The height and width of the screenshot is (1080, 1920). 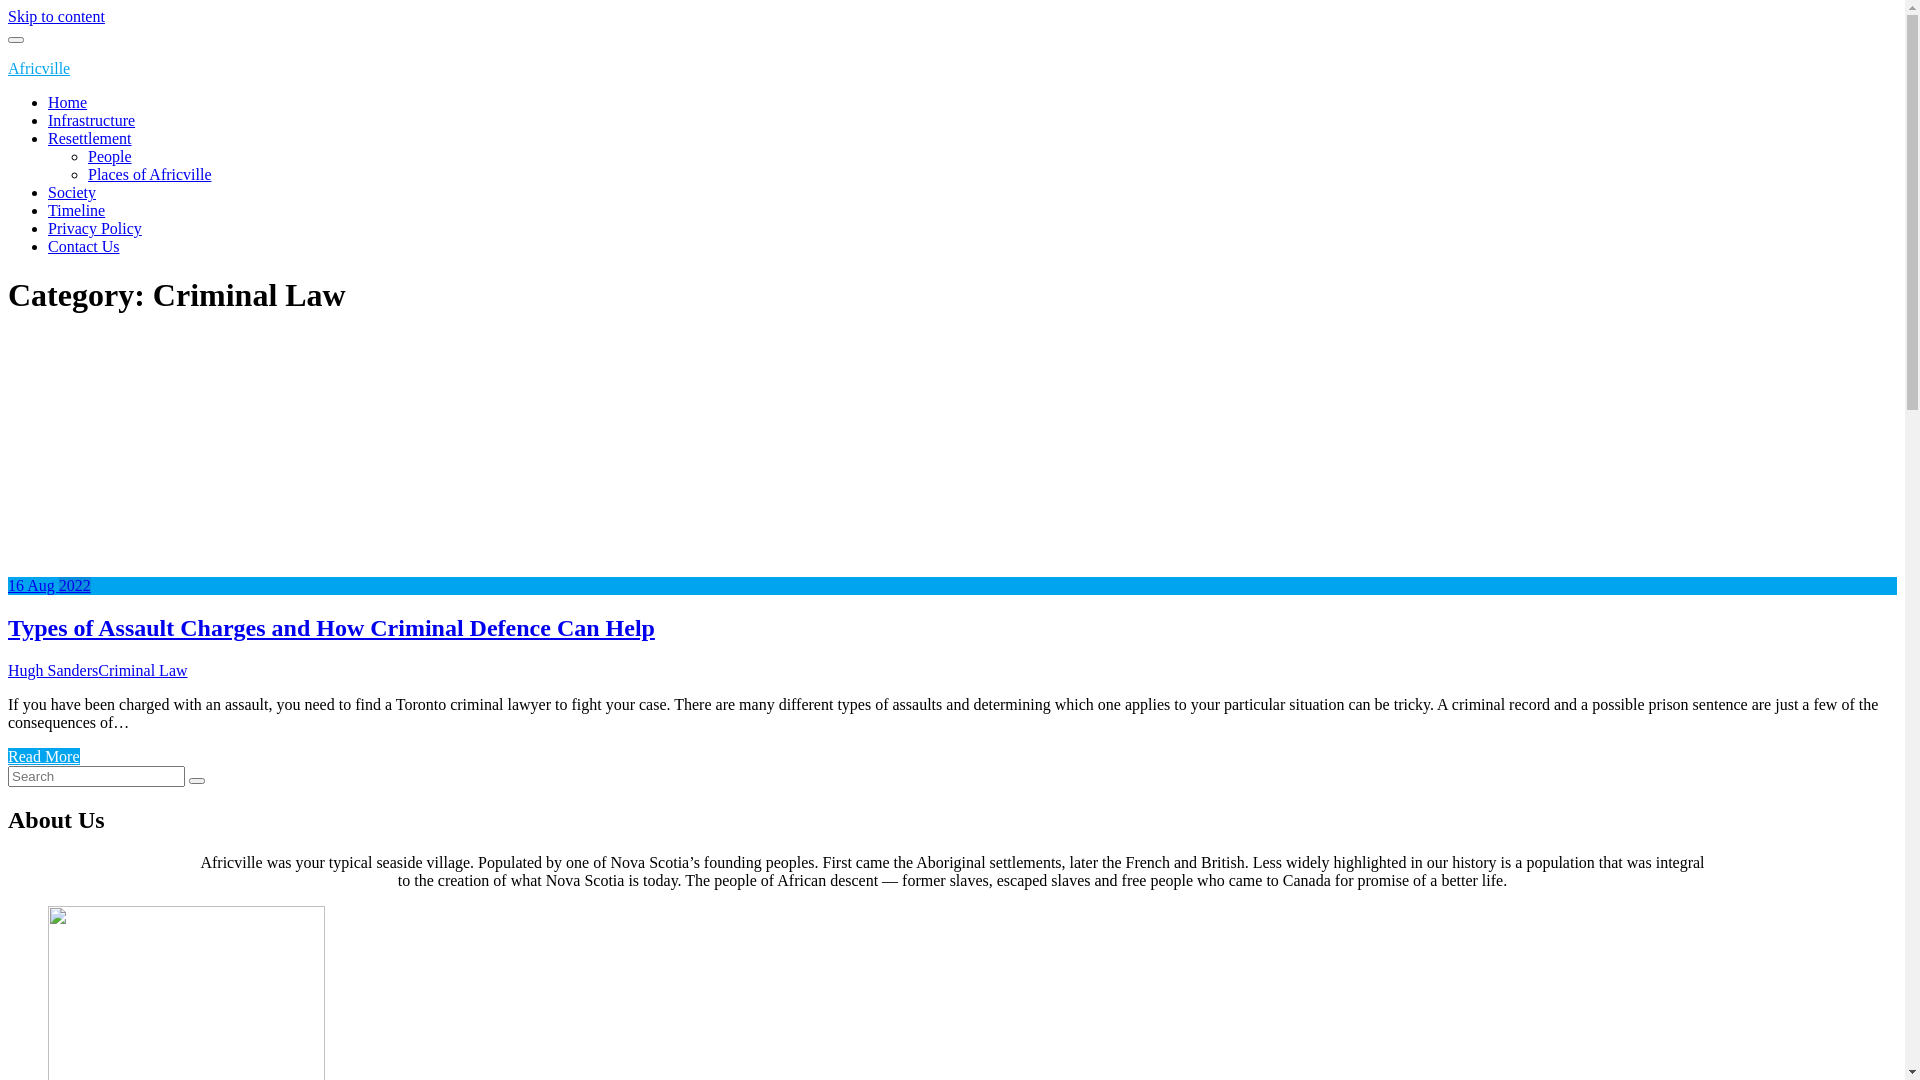 What do you see at coordinates (142, 670) in the screenshot?
I see `Criminal Law` at bounding box center [142, 670].